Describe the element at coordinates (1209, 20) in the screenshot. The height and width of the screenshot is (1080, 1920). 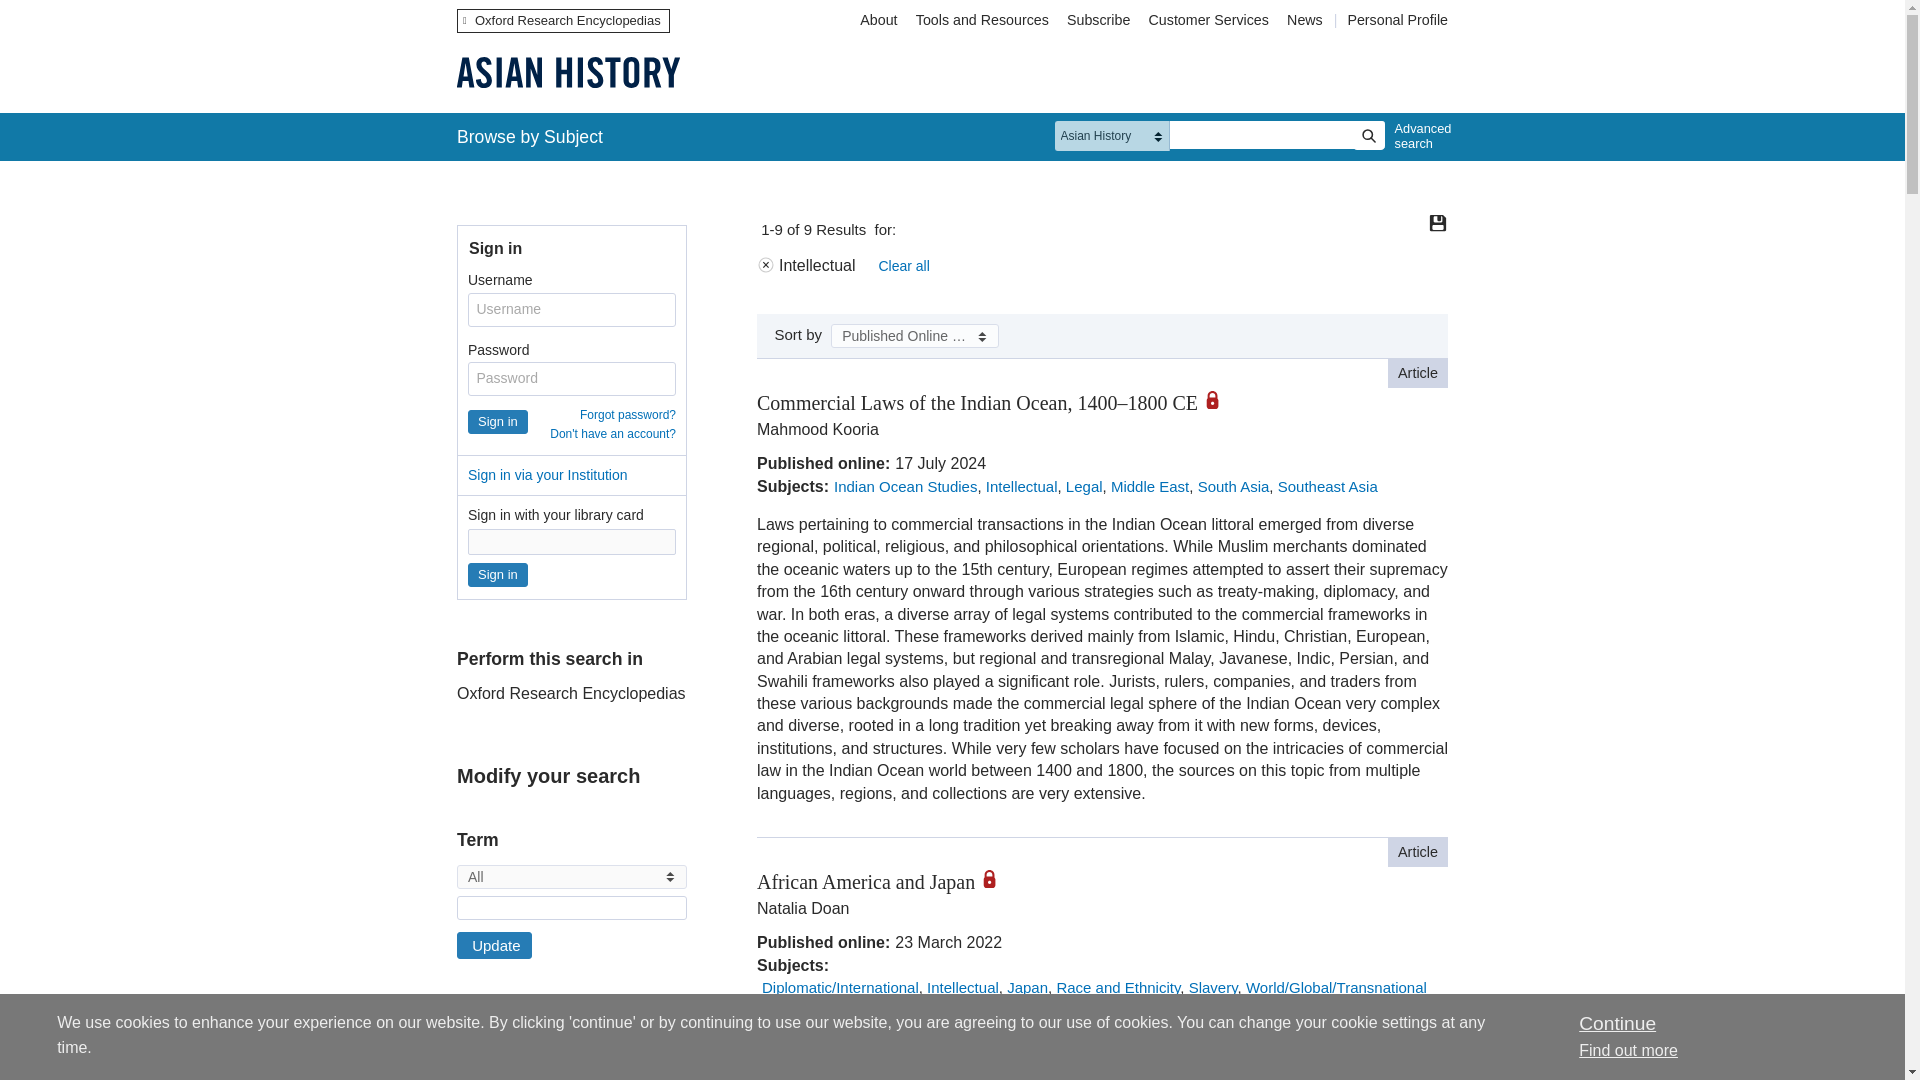
I see `Customer Services` at that location.